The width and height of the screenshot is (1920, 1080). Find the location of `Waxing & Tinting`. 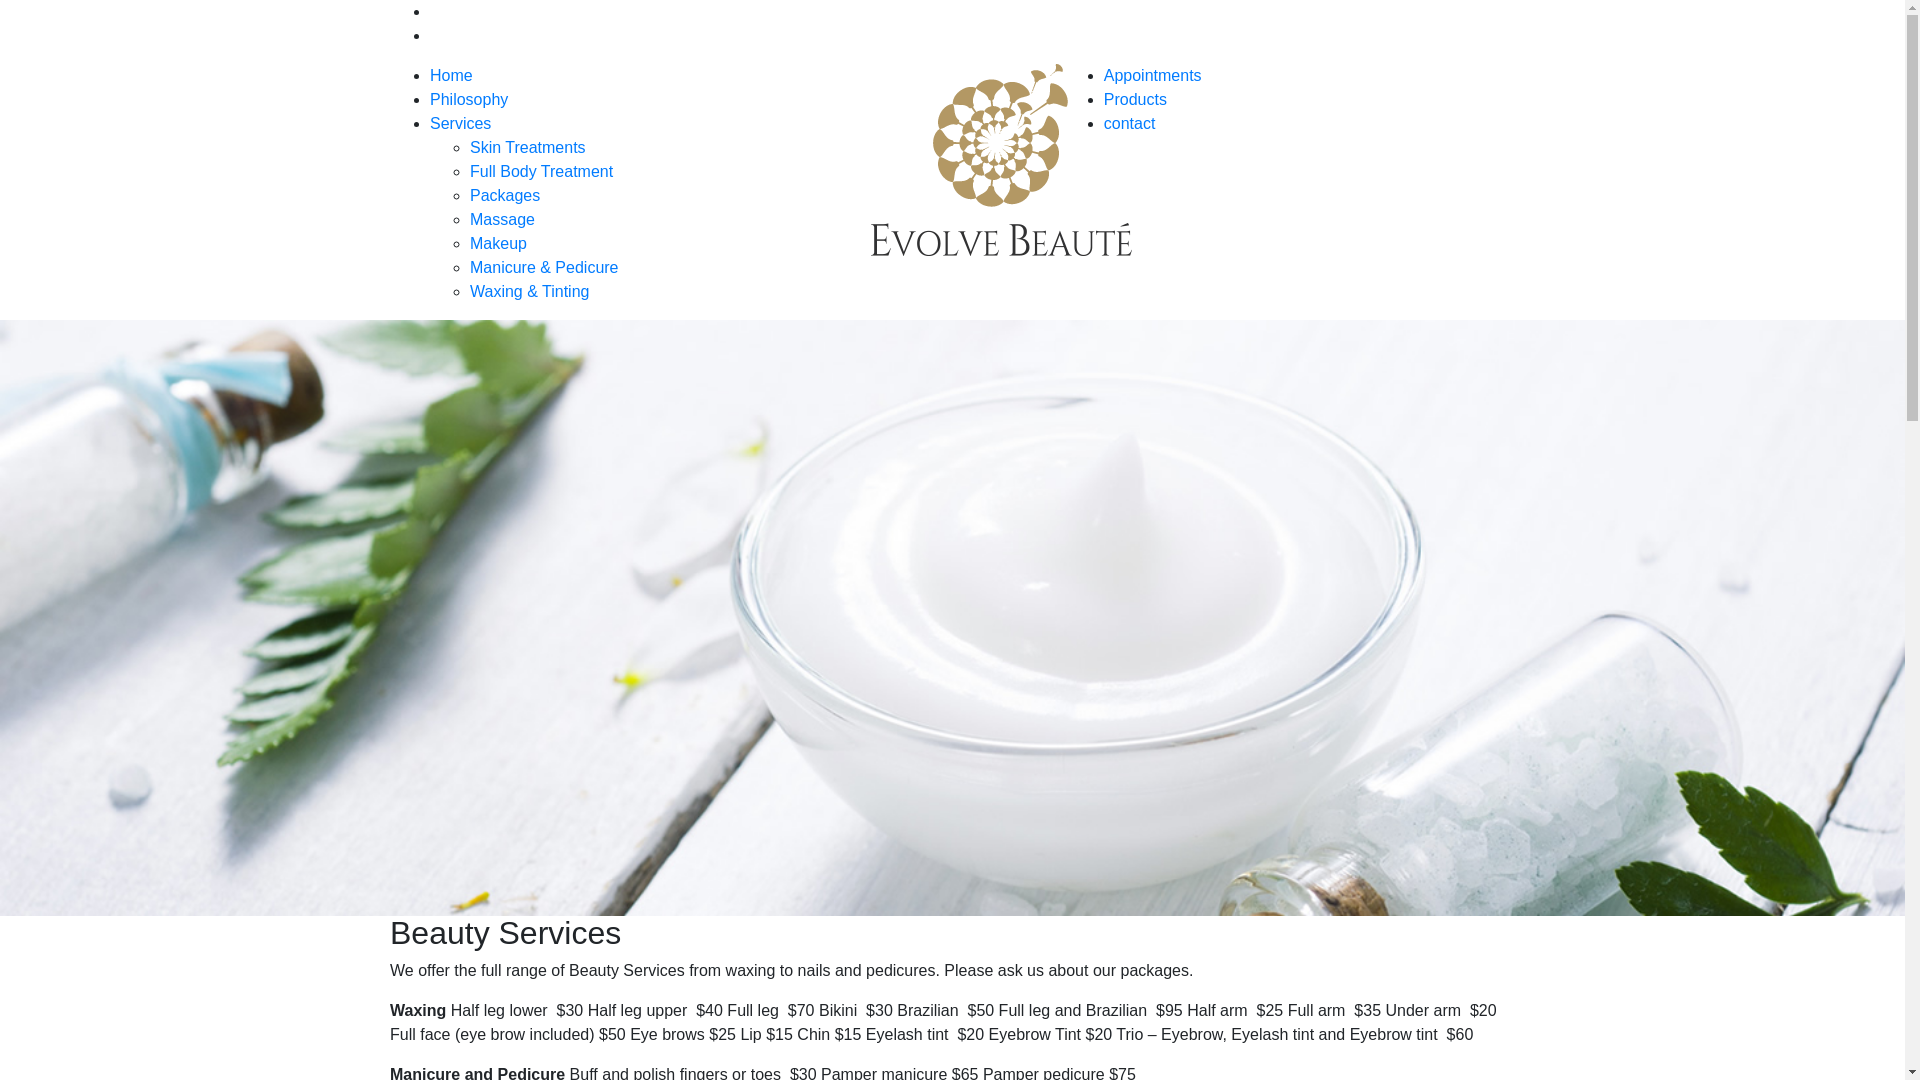

Waxing & Tinting is located at coordinates (530, 292).